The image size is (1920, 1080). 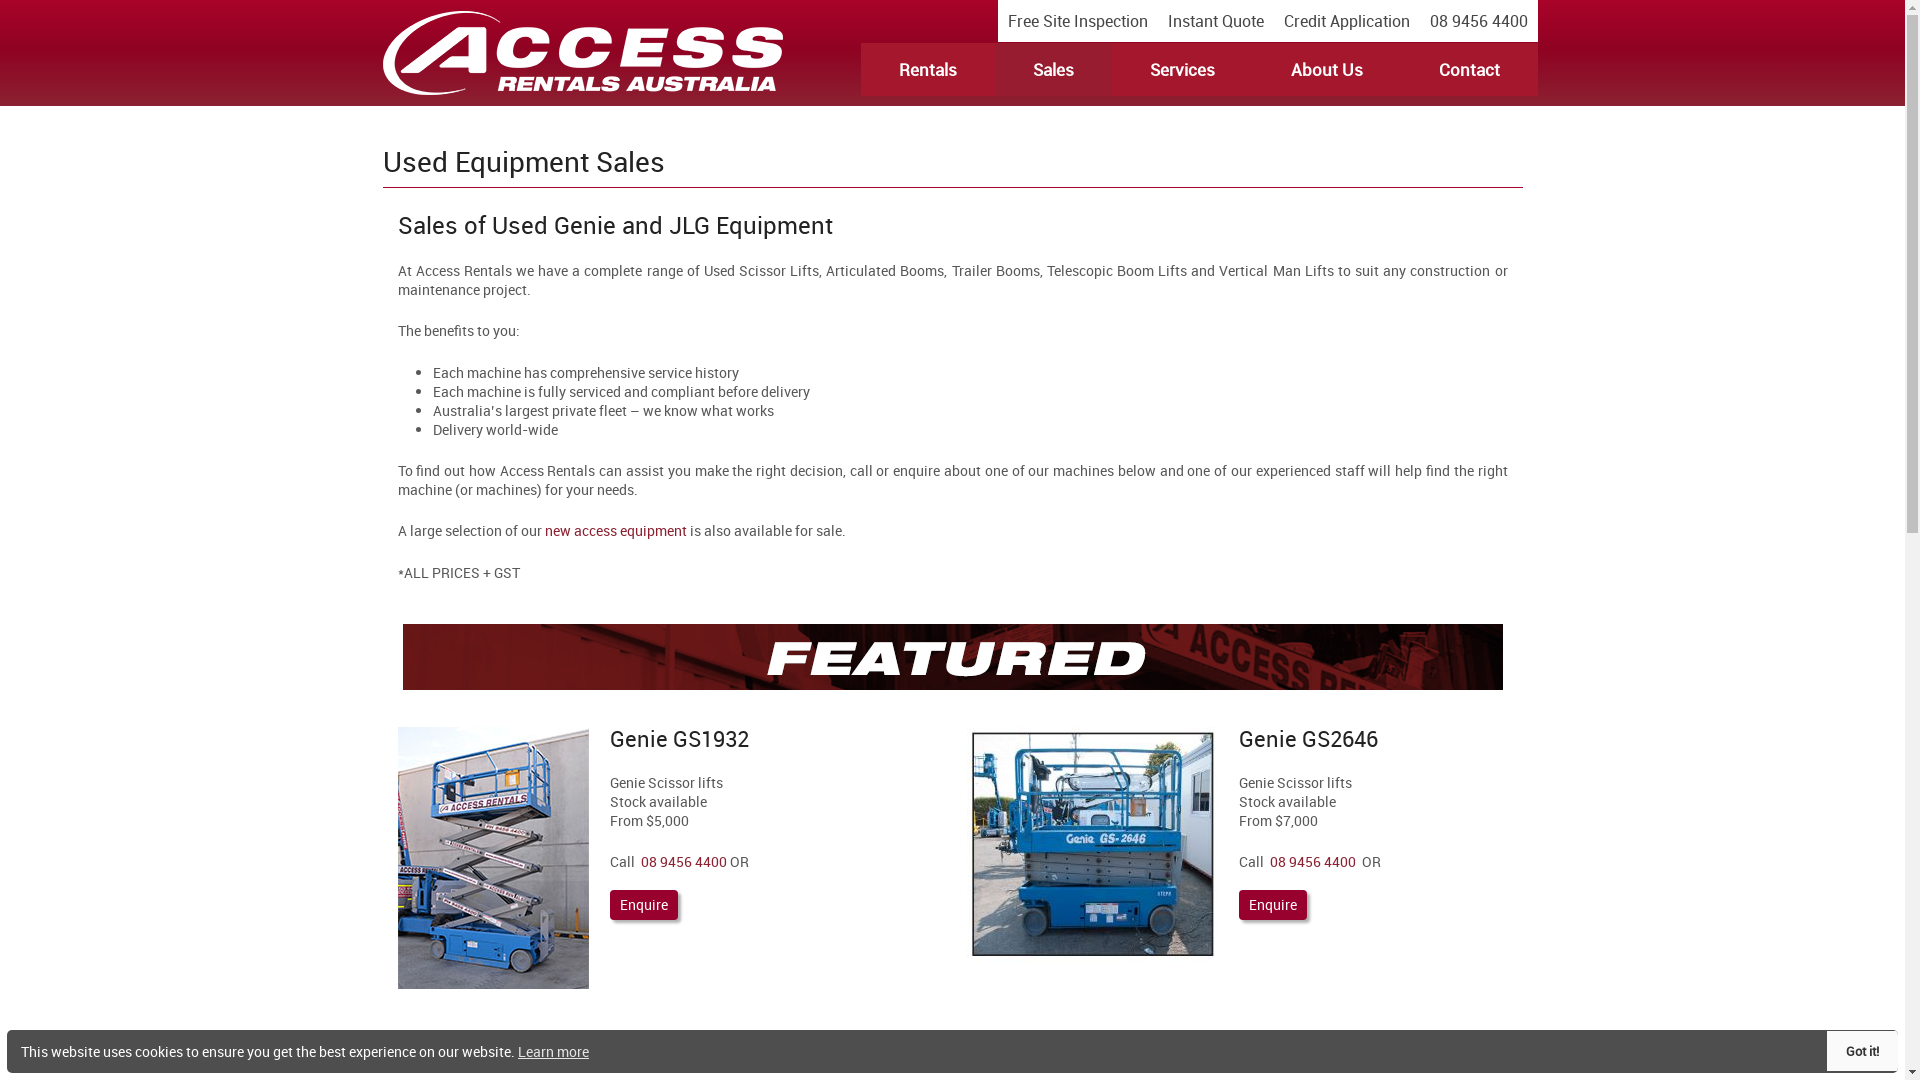 I want to click on Enquire, so click(x=644, y=905).